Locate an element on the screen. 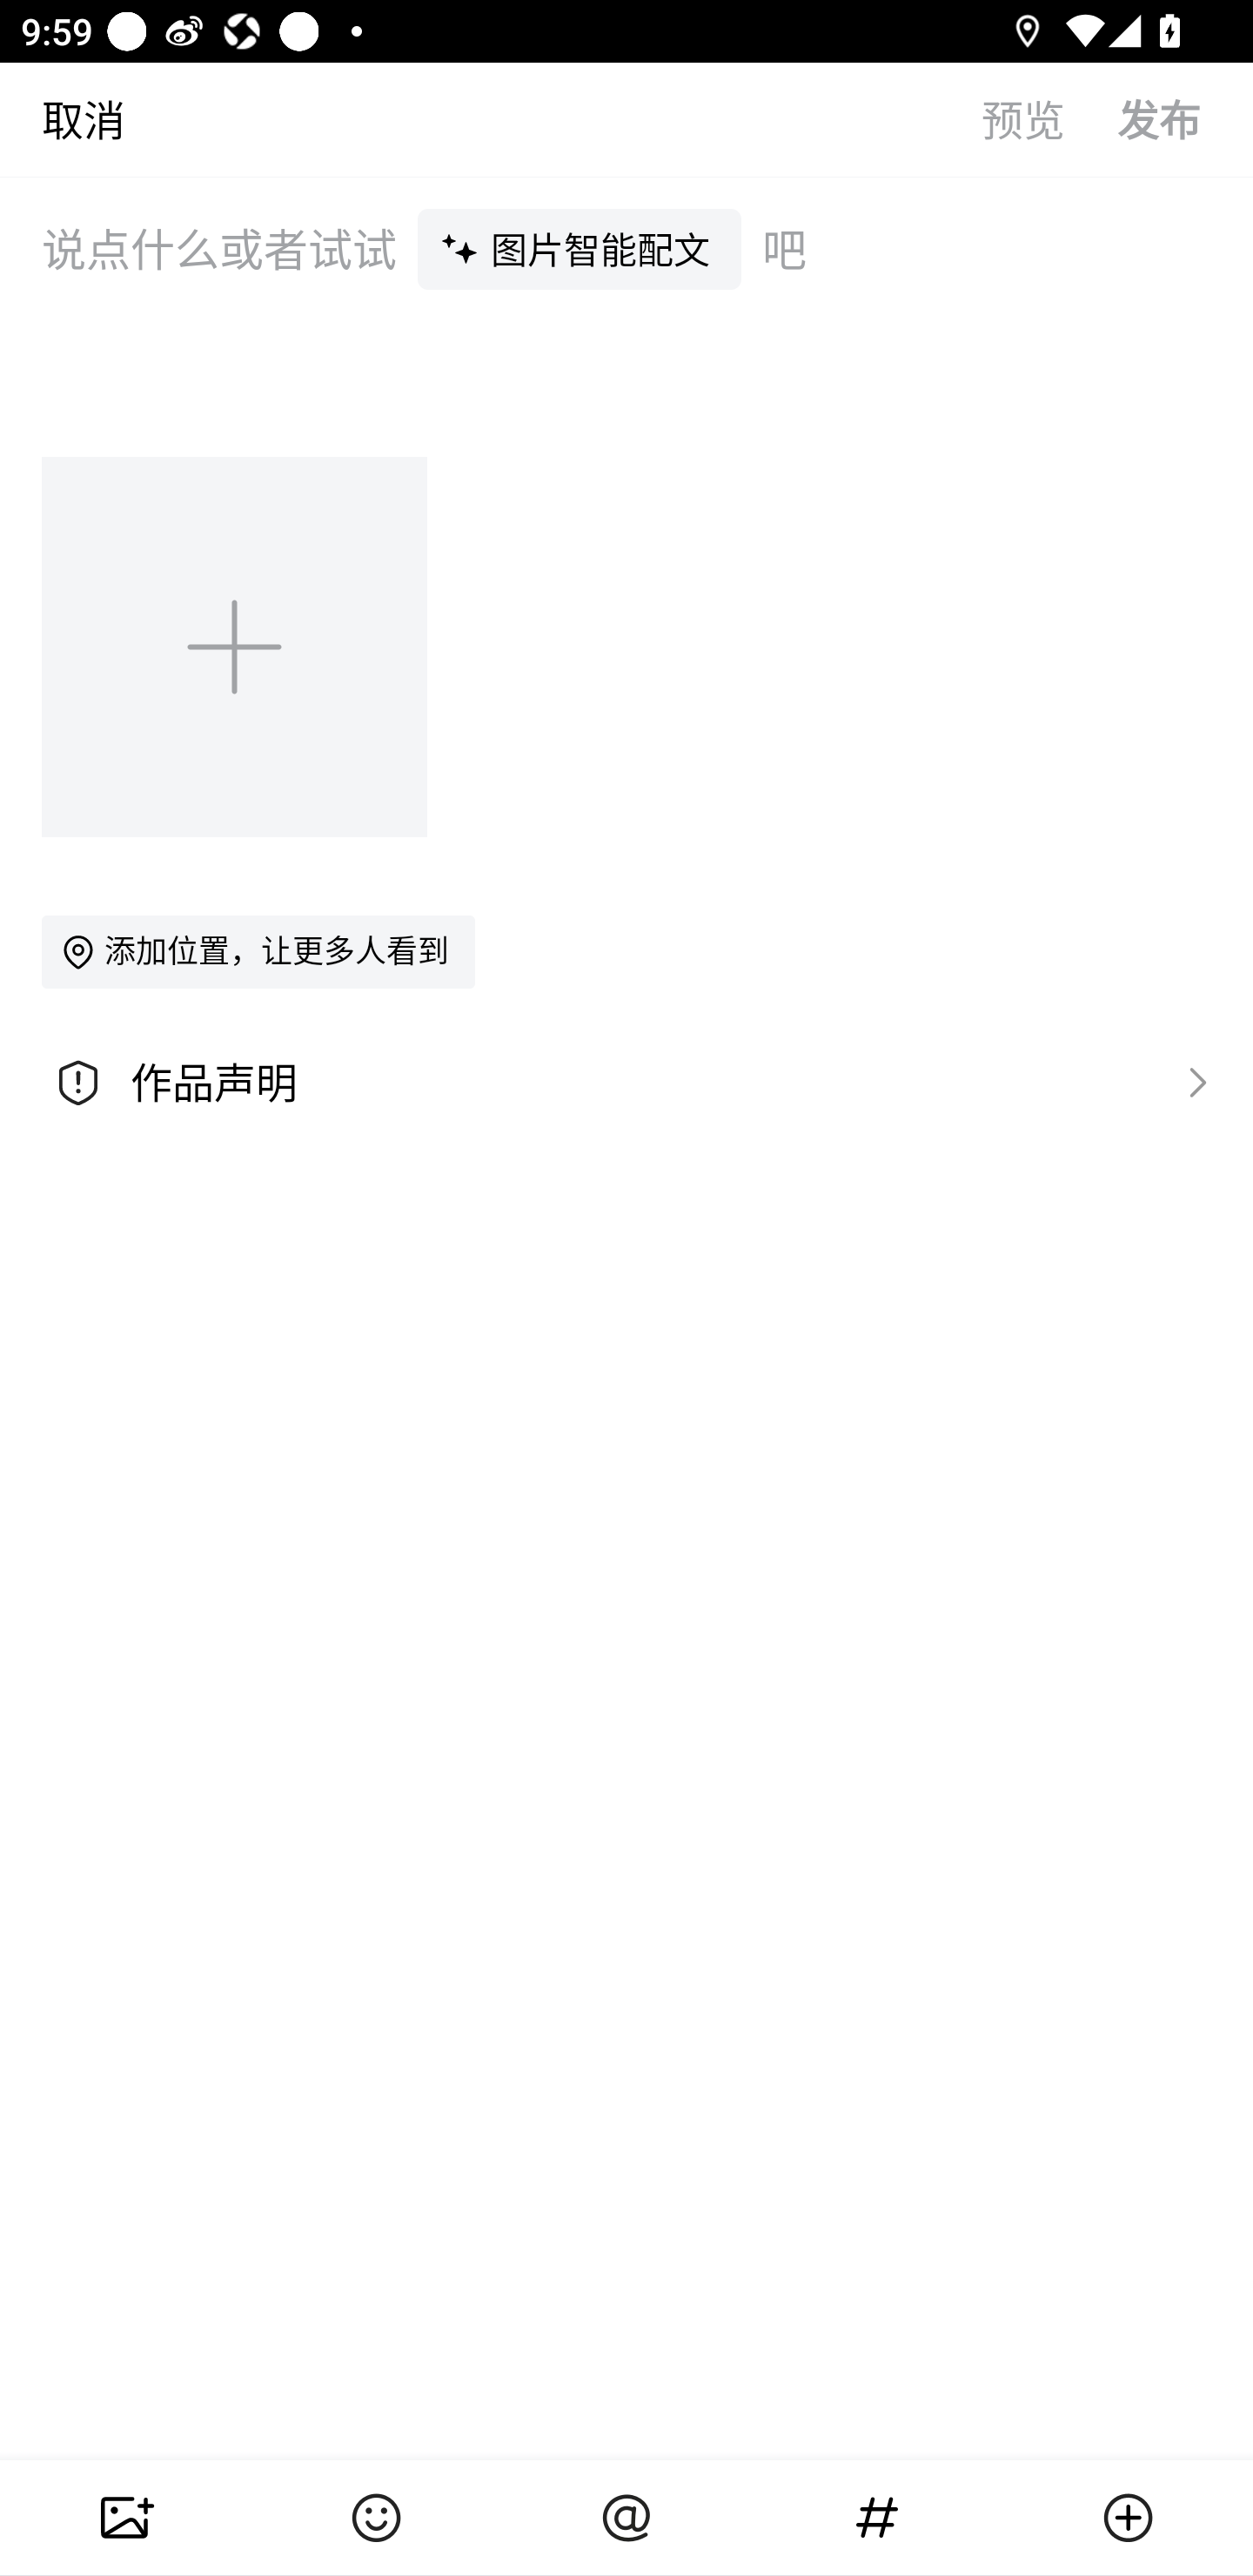  添加图片 is located at coordinates (237, 646).